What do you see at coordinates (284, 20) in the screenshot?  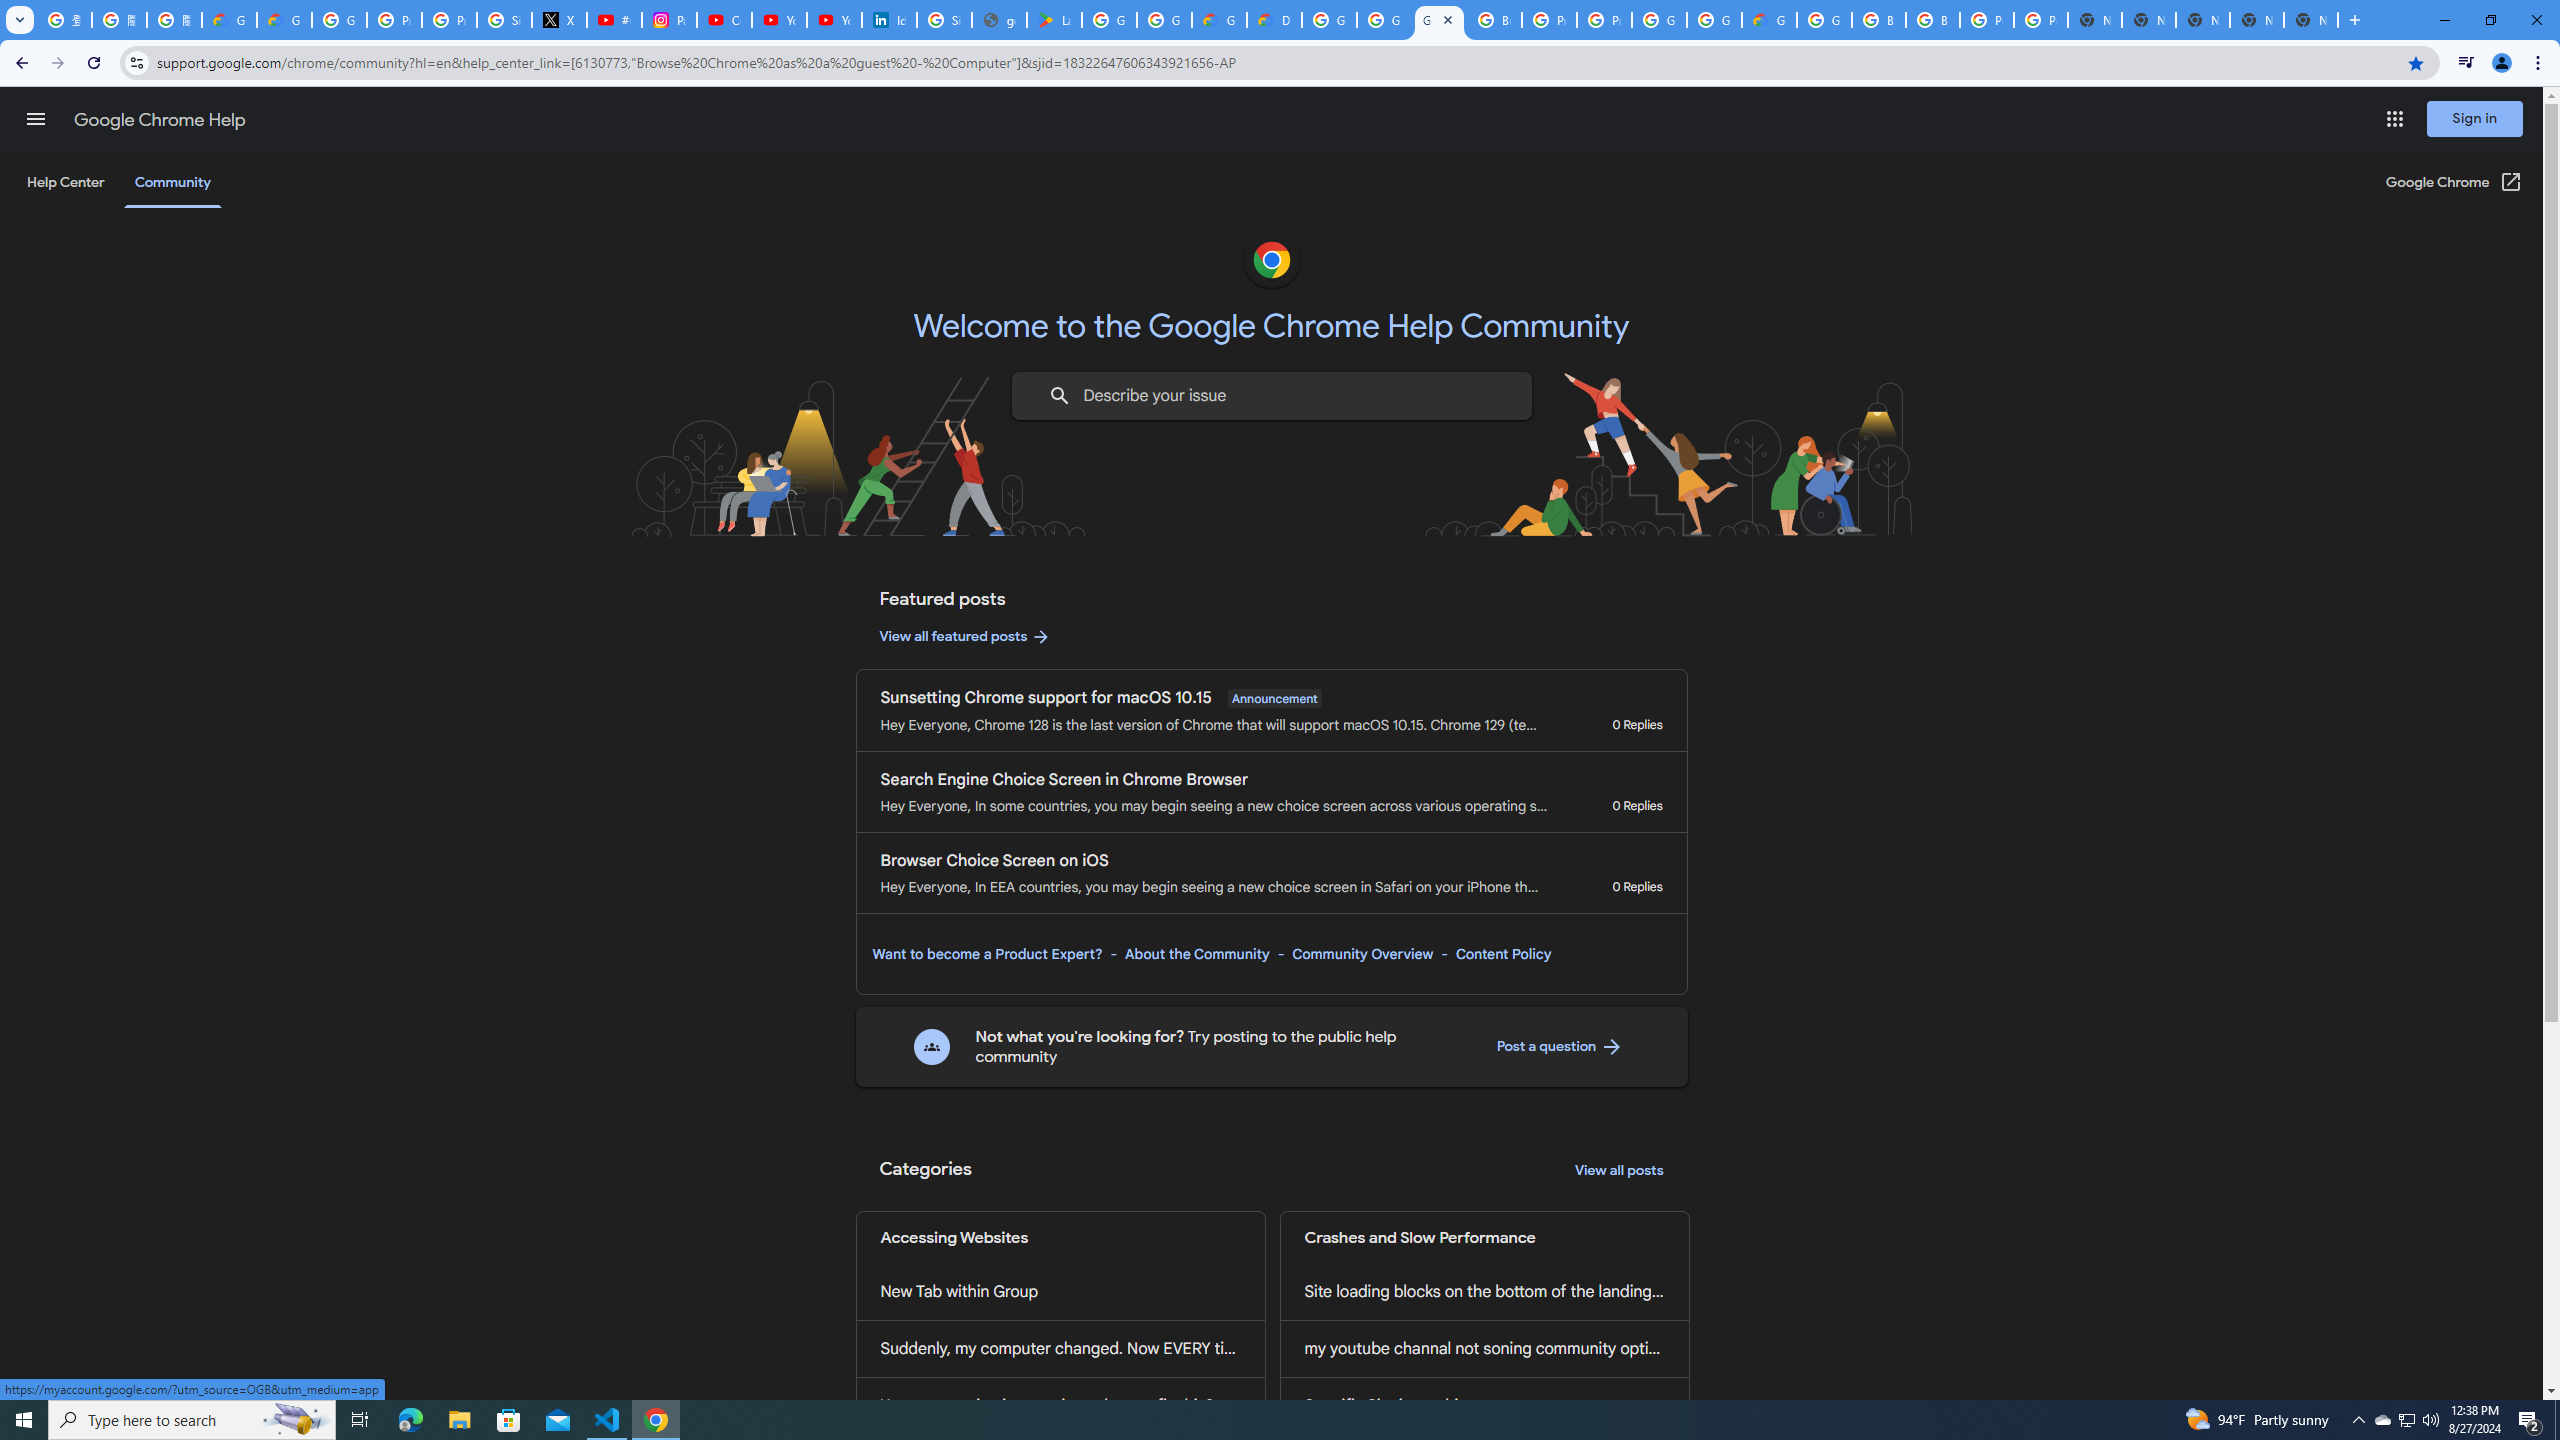 I see `Google Cloud Privacy Notice` at bounding box center [284, 20].